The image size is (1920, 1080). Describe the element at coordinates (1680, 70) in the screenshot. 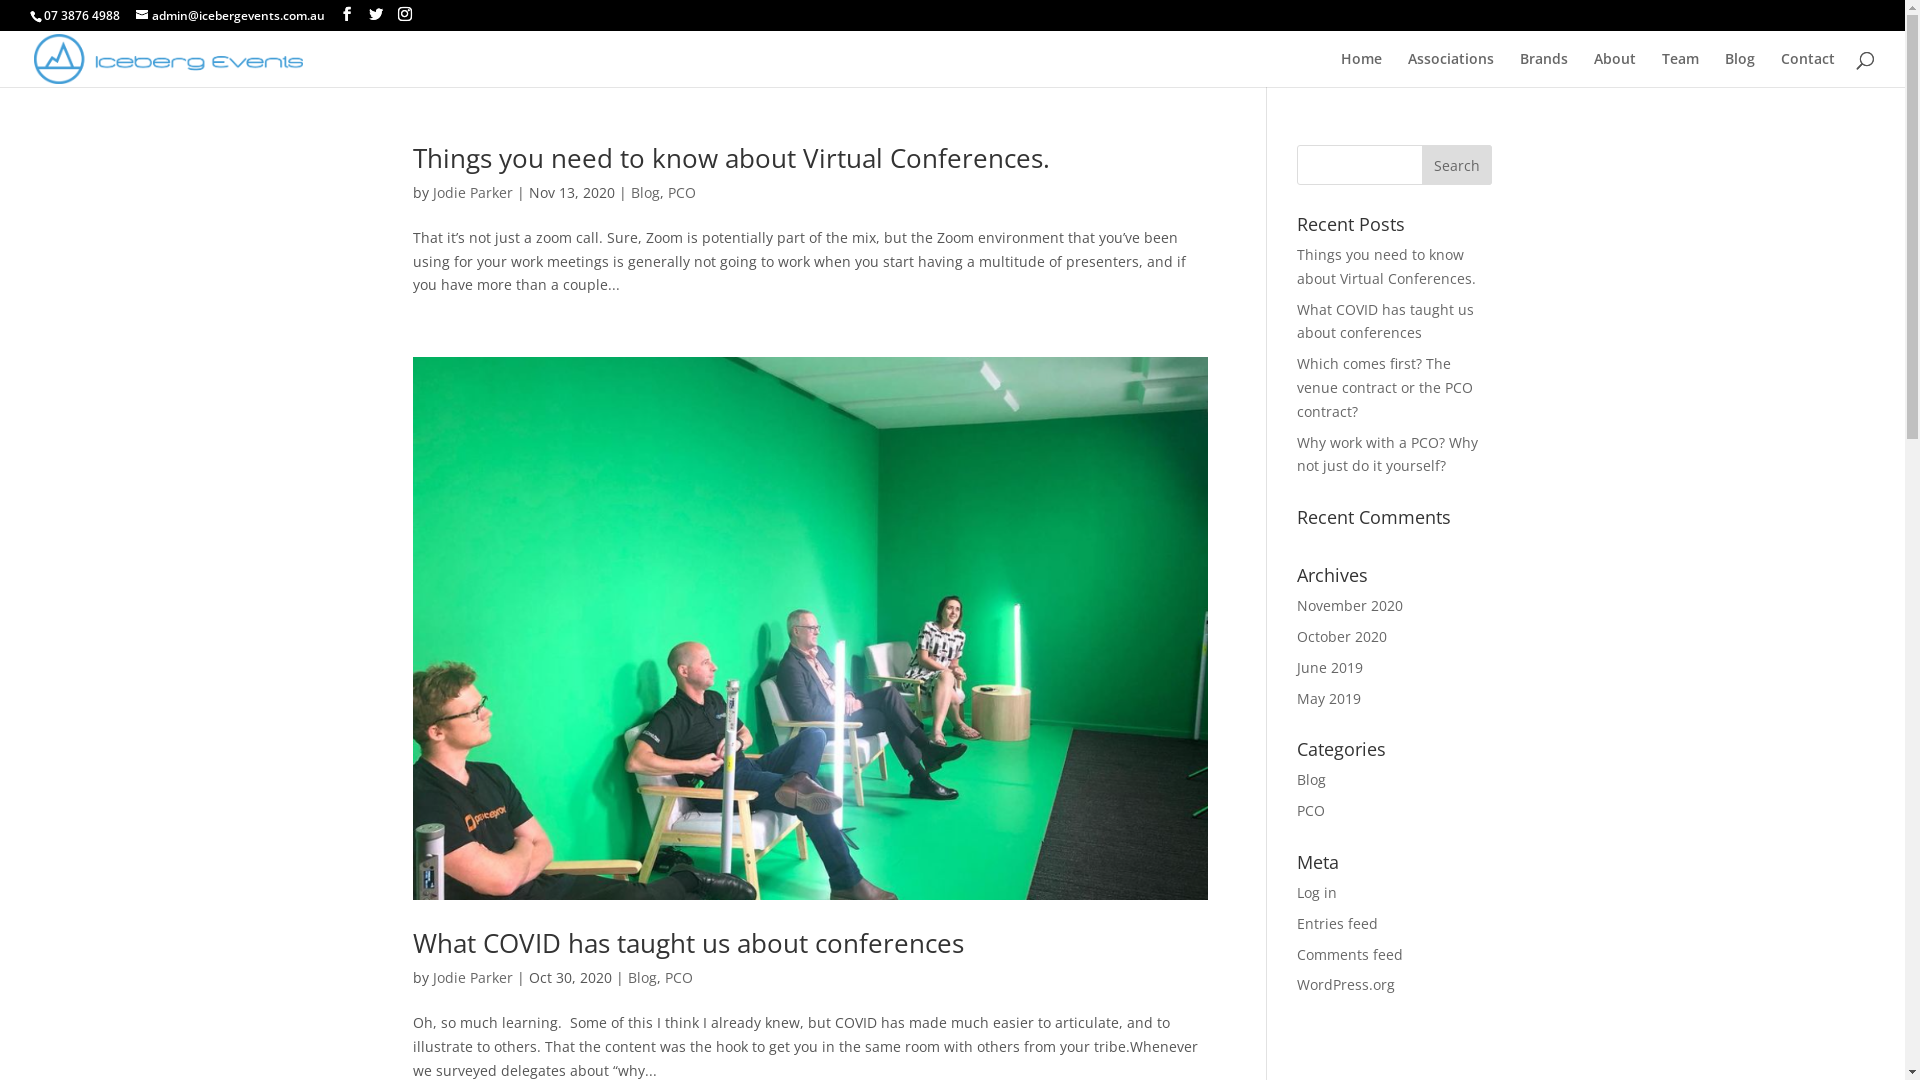

I see `Team` at that location.